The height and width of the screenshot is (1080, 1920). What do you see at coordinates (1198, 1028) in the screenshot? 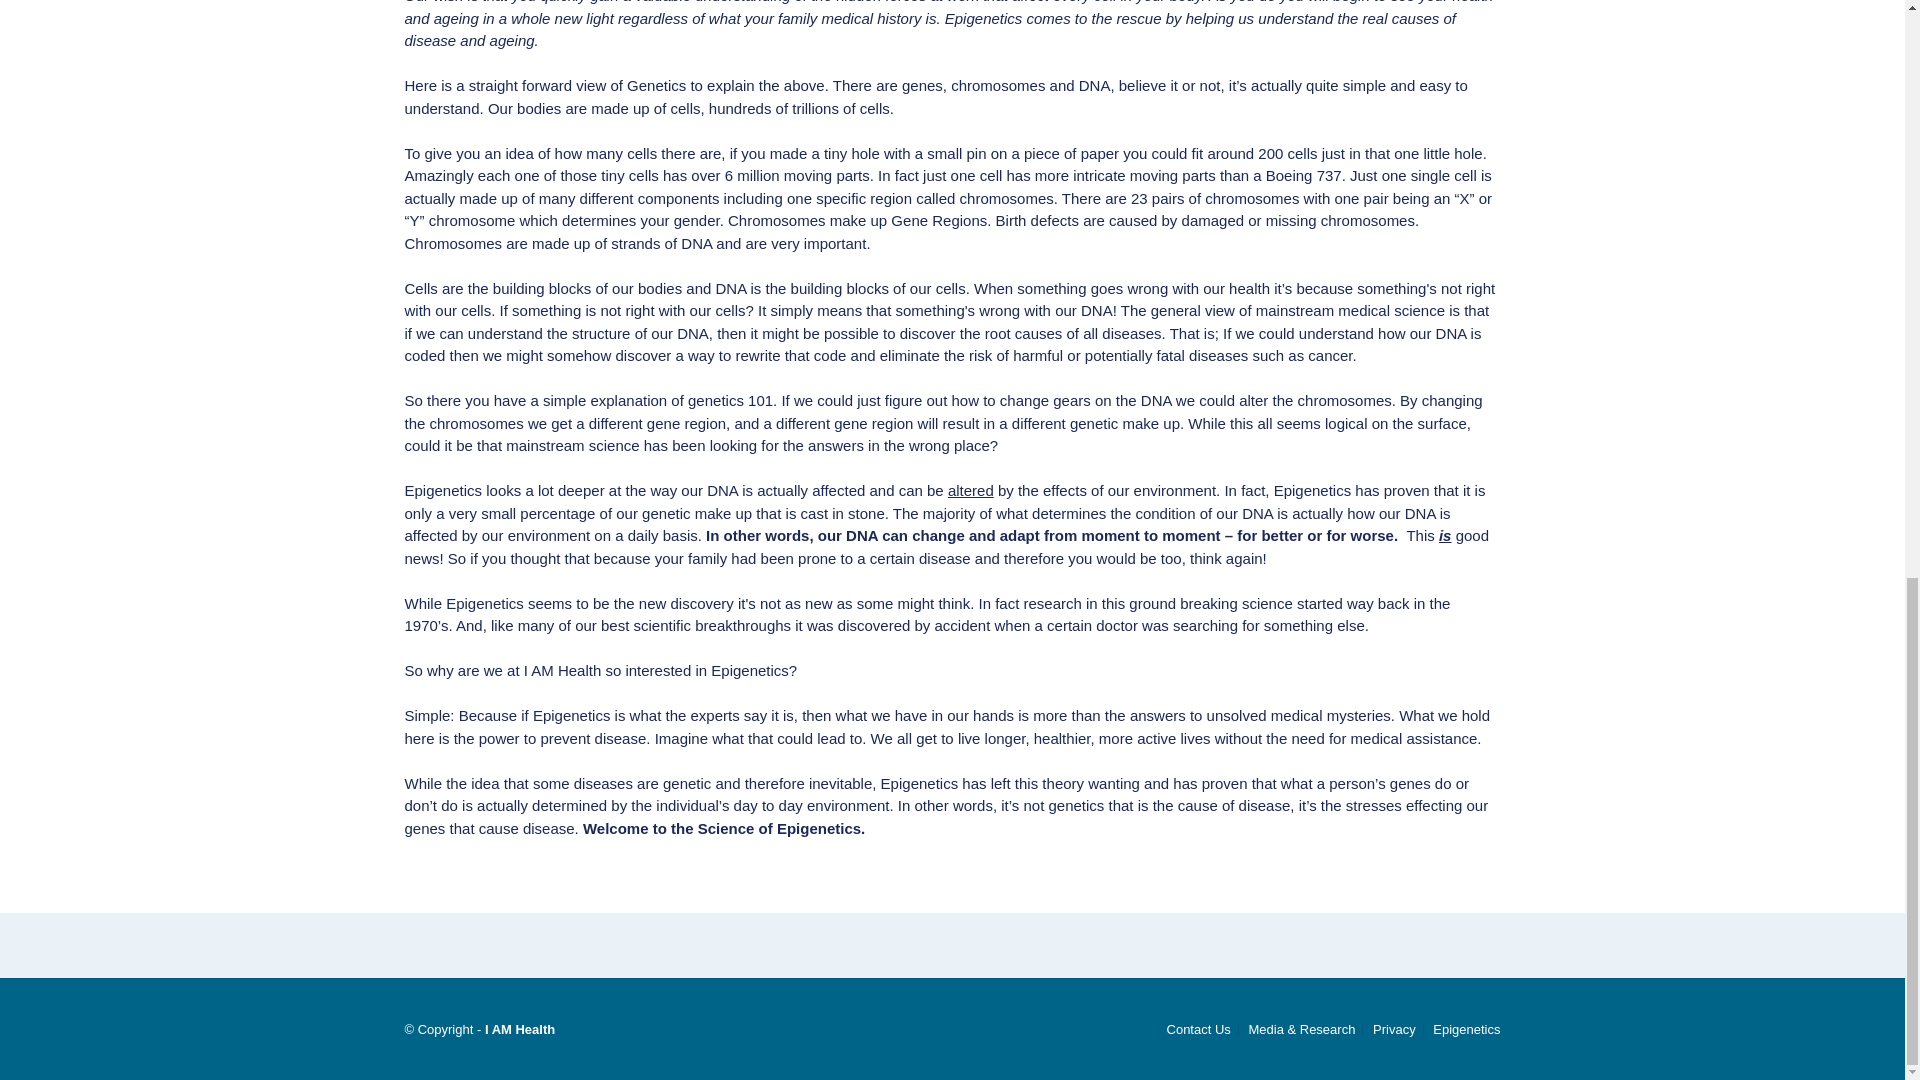
I see `Contact Us` at bounding box center [1198, 1028].